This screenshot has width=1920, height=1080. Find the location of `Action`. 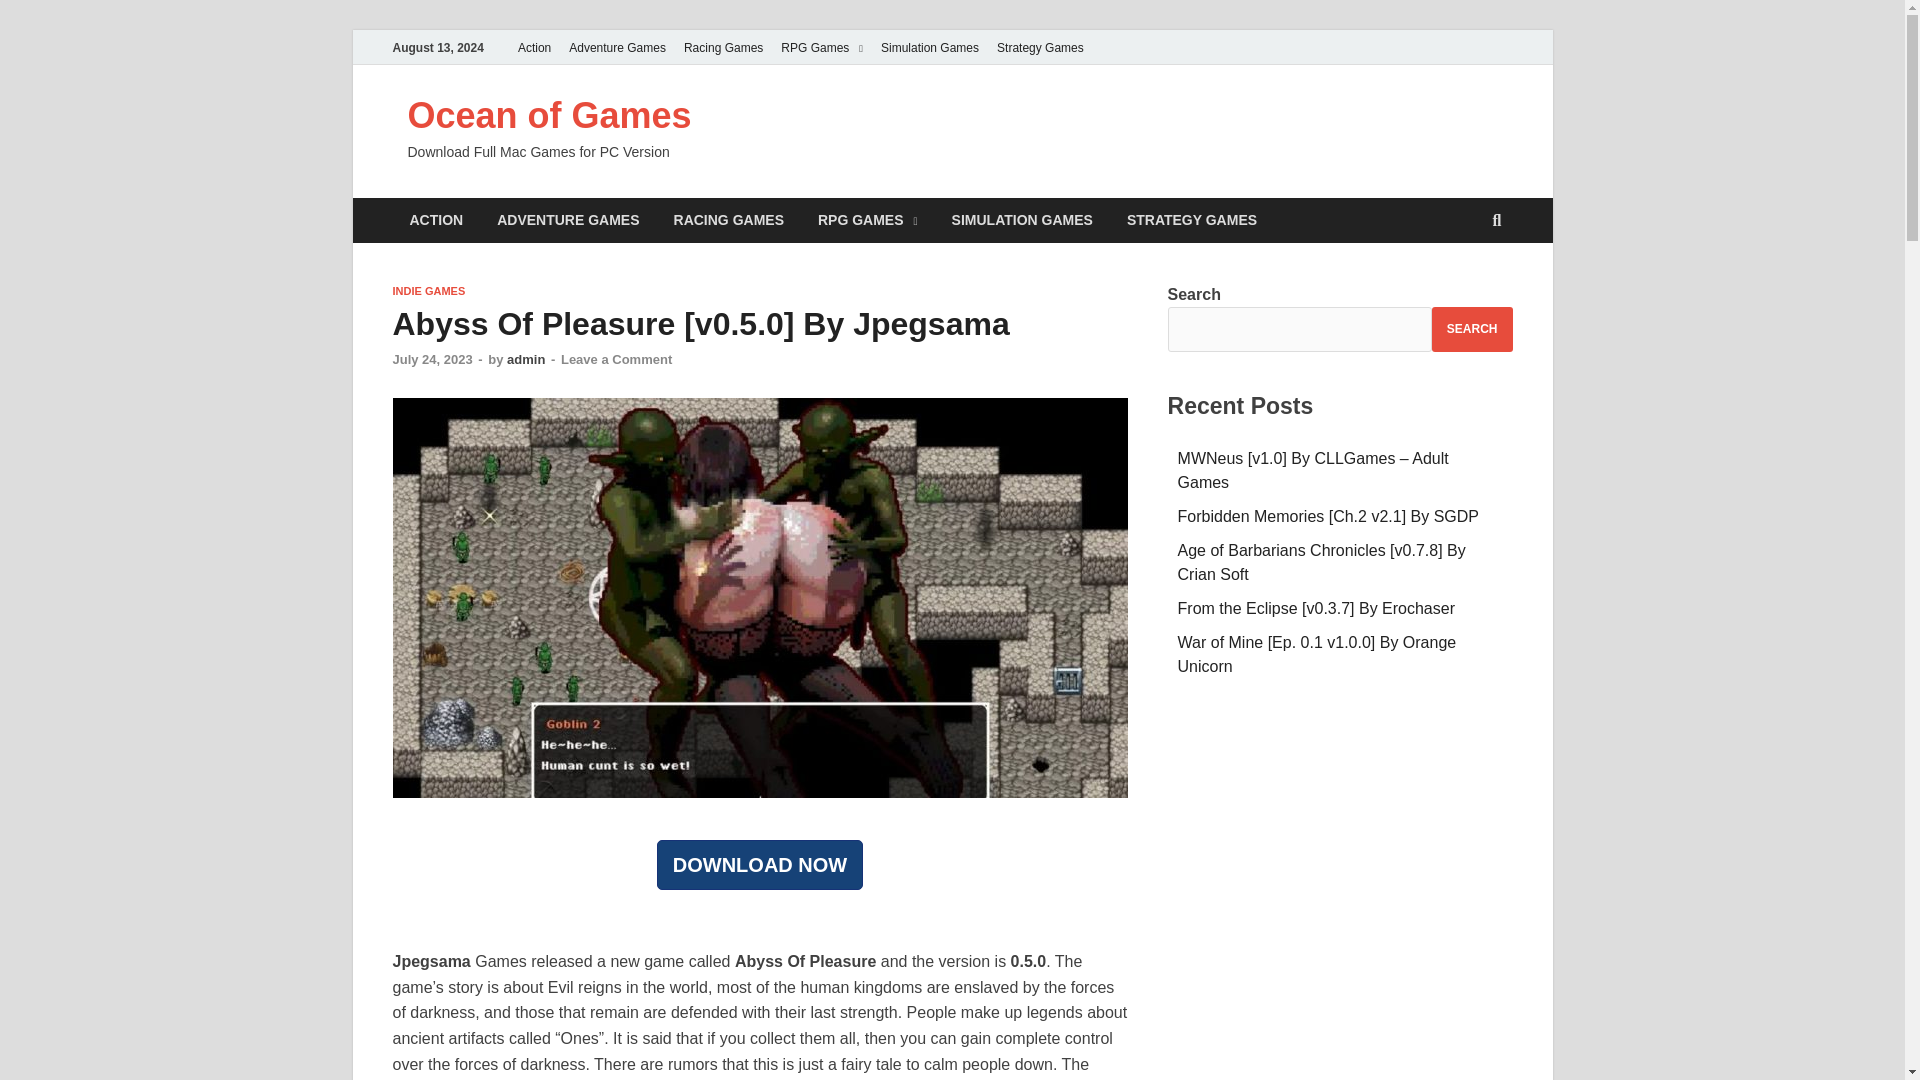

Action is located at coordinates (534, 47).